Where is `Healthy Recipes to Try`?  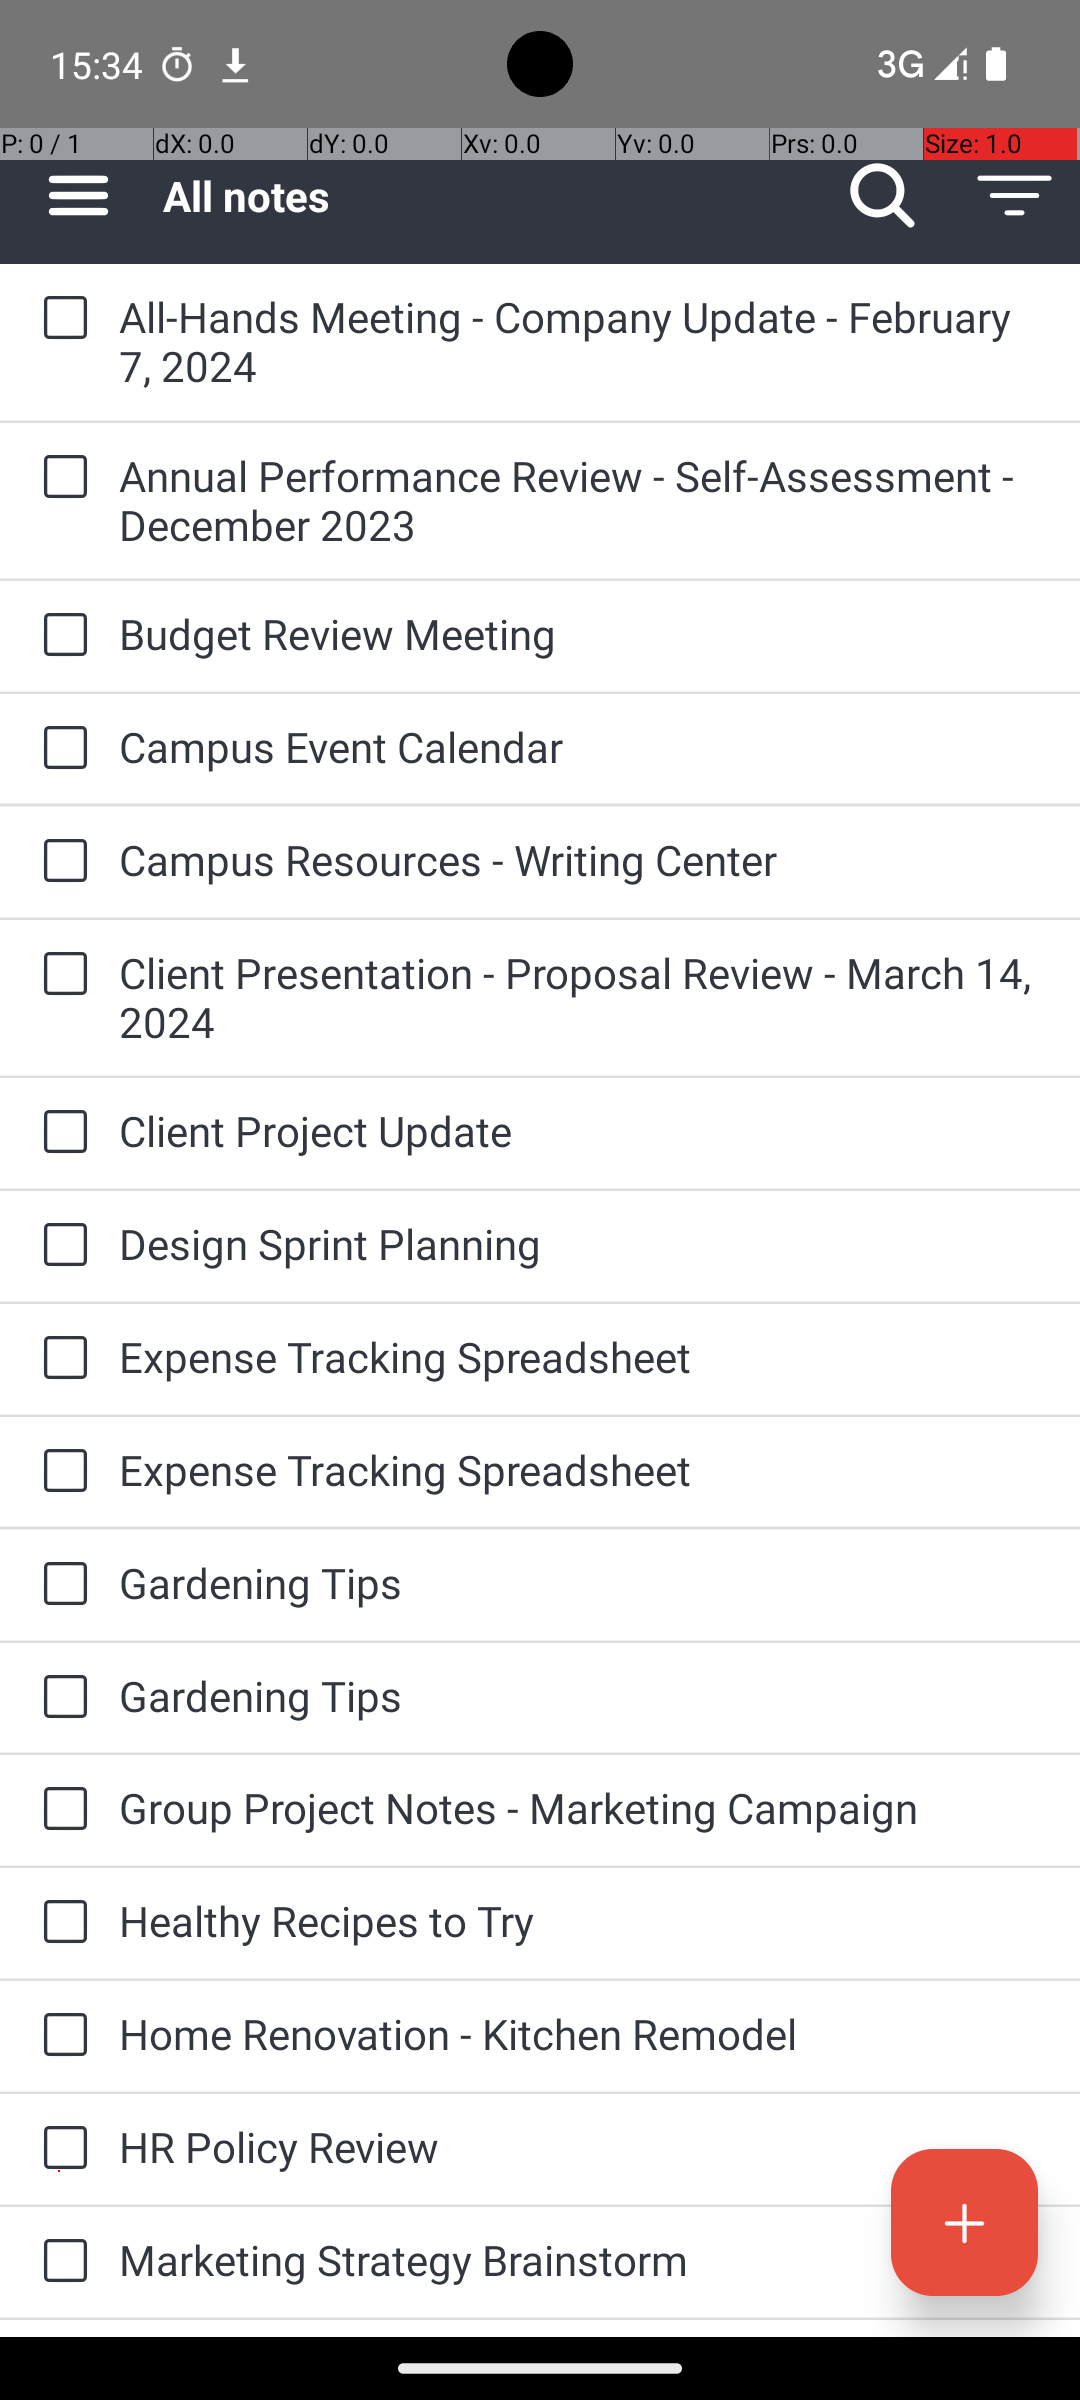
Healthy Recipes to Try is located at coordinates (580, 1920).